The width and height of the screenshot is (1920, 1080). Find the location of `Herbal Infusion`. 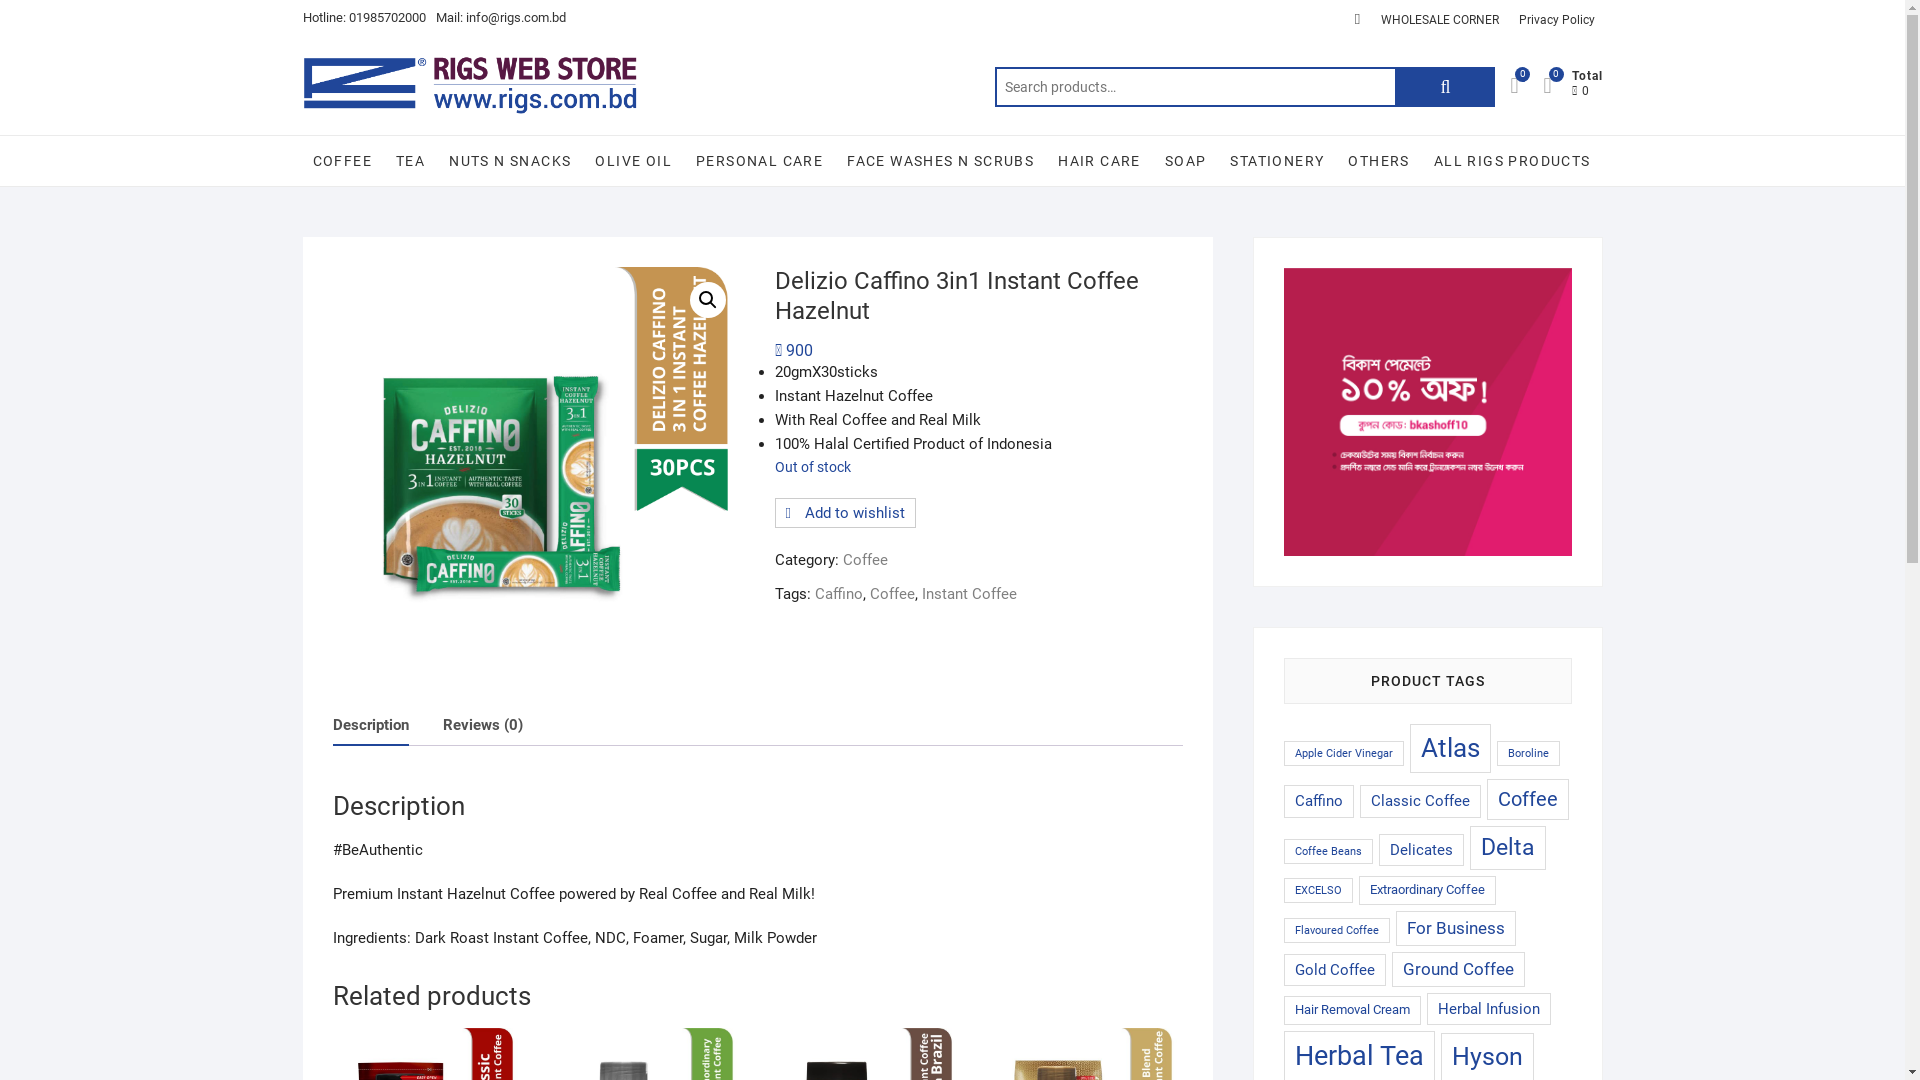

Herbal Infusion is located at coordinates (1488, 1009).